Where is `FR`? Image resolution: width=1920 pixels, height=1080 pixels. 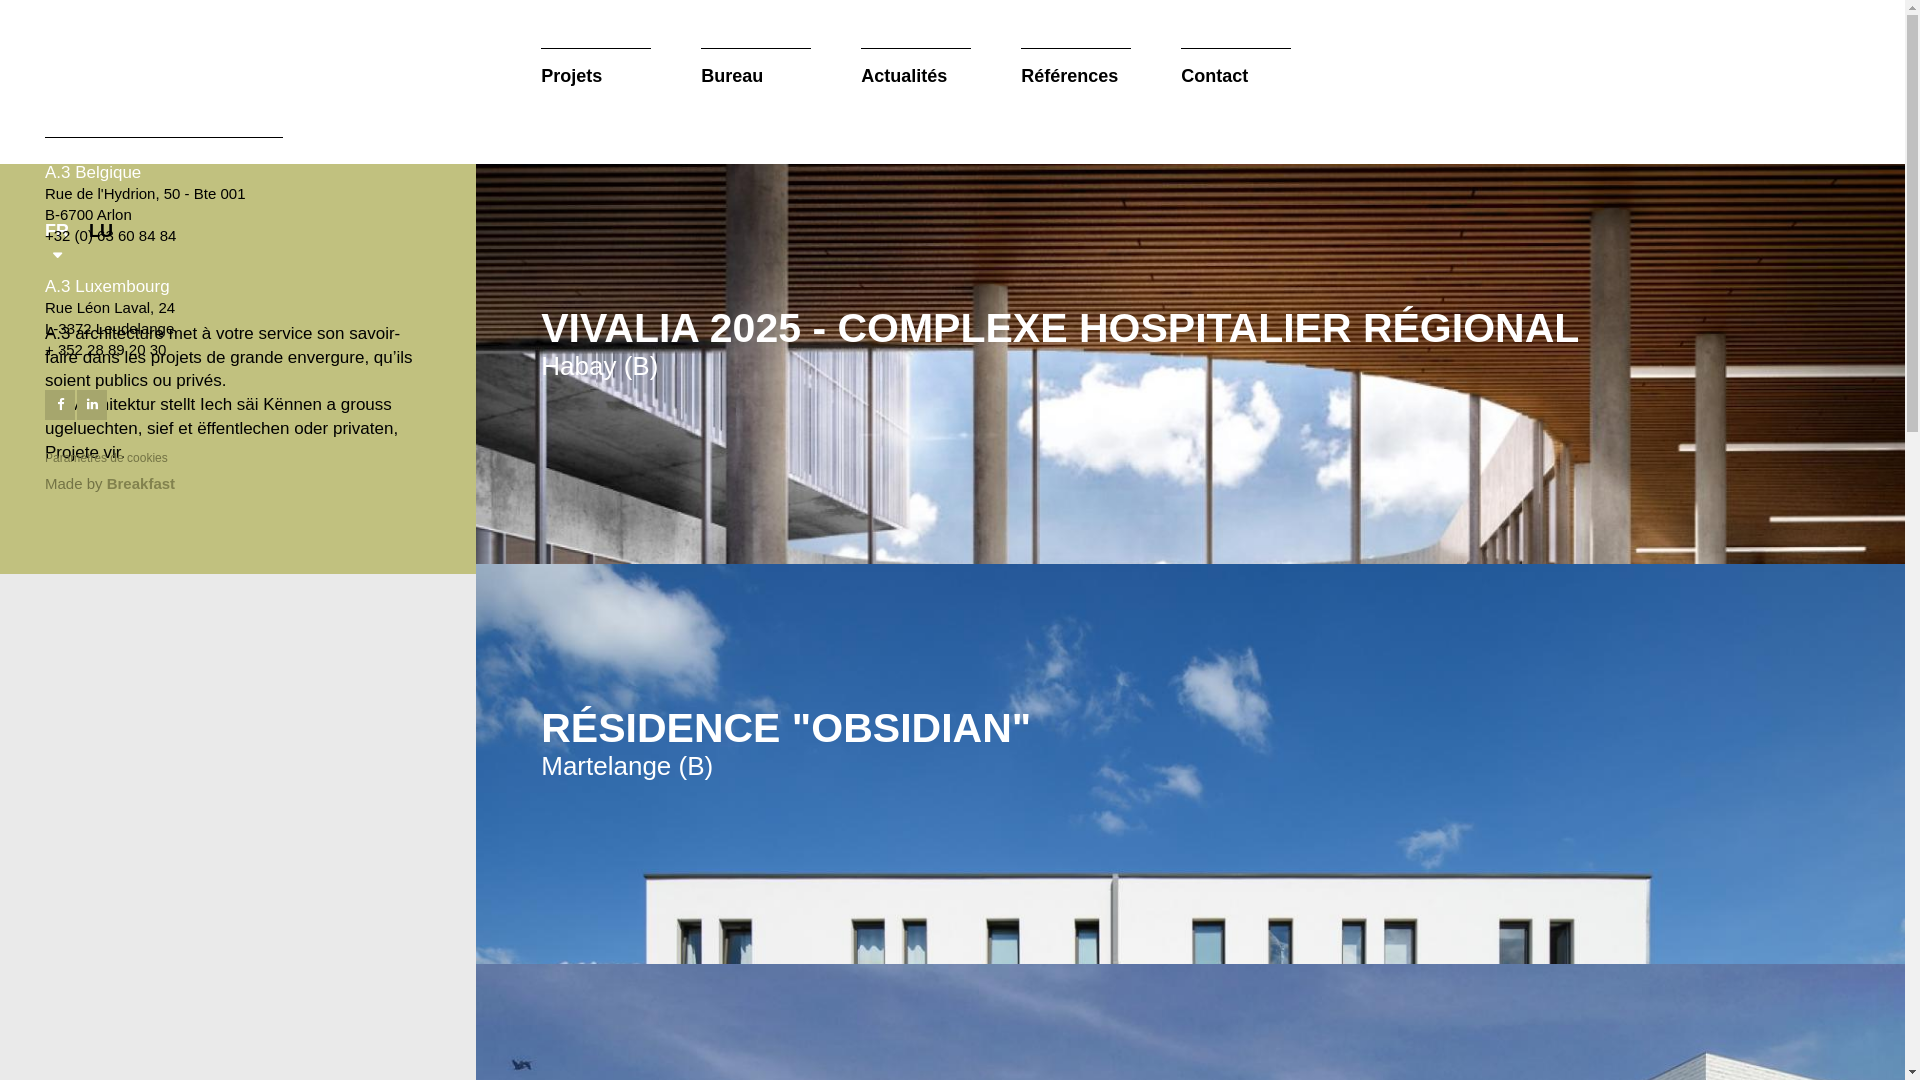
FR is located at coordinates (57, 243).